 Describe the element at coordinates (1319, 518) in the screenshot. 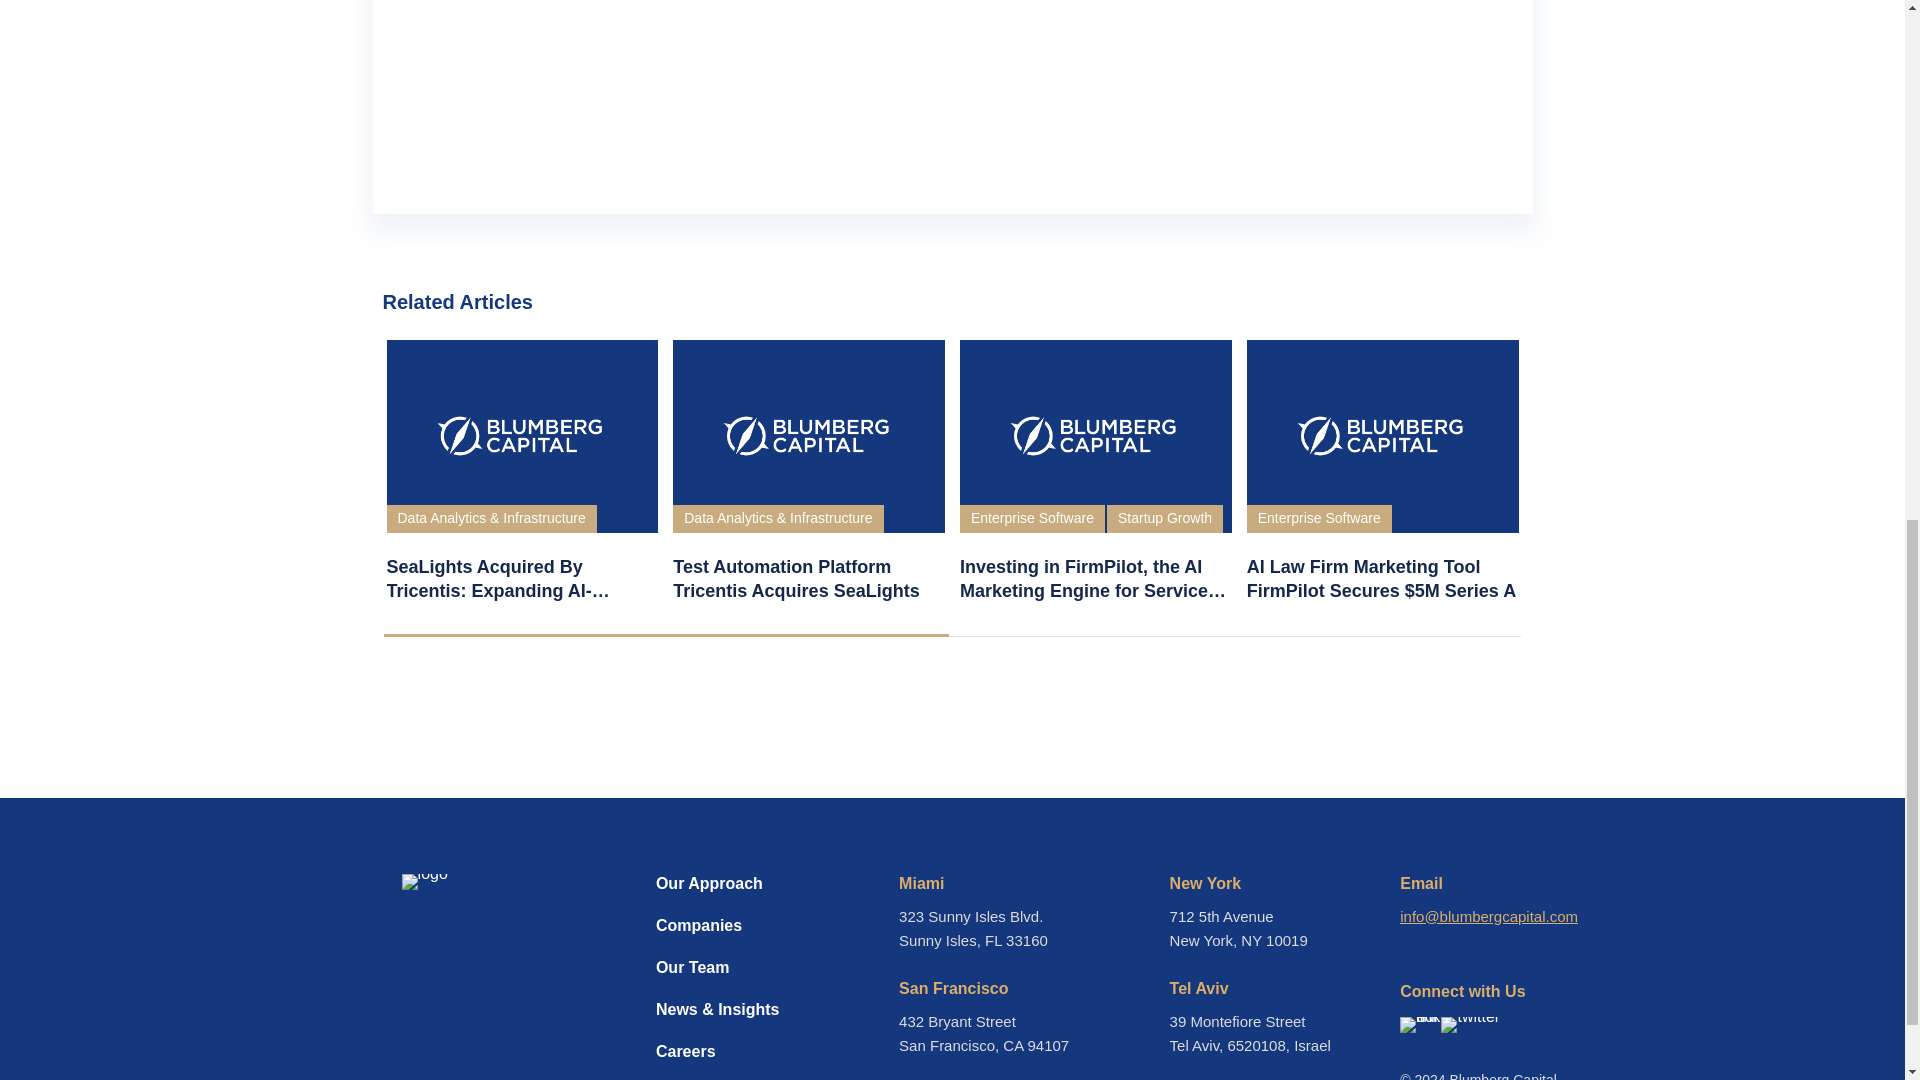

I see `Enterprise Software` at that location.